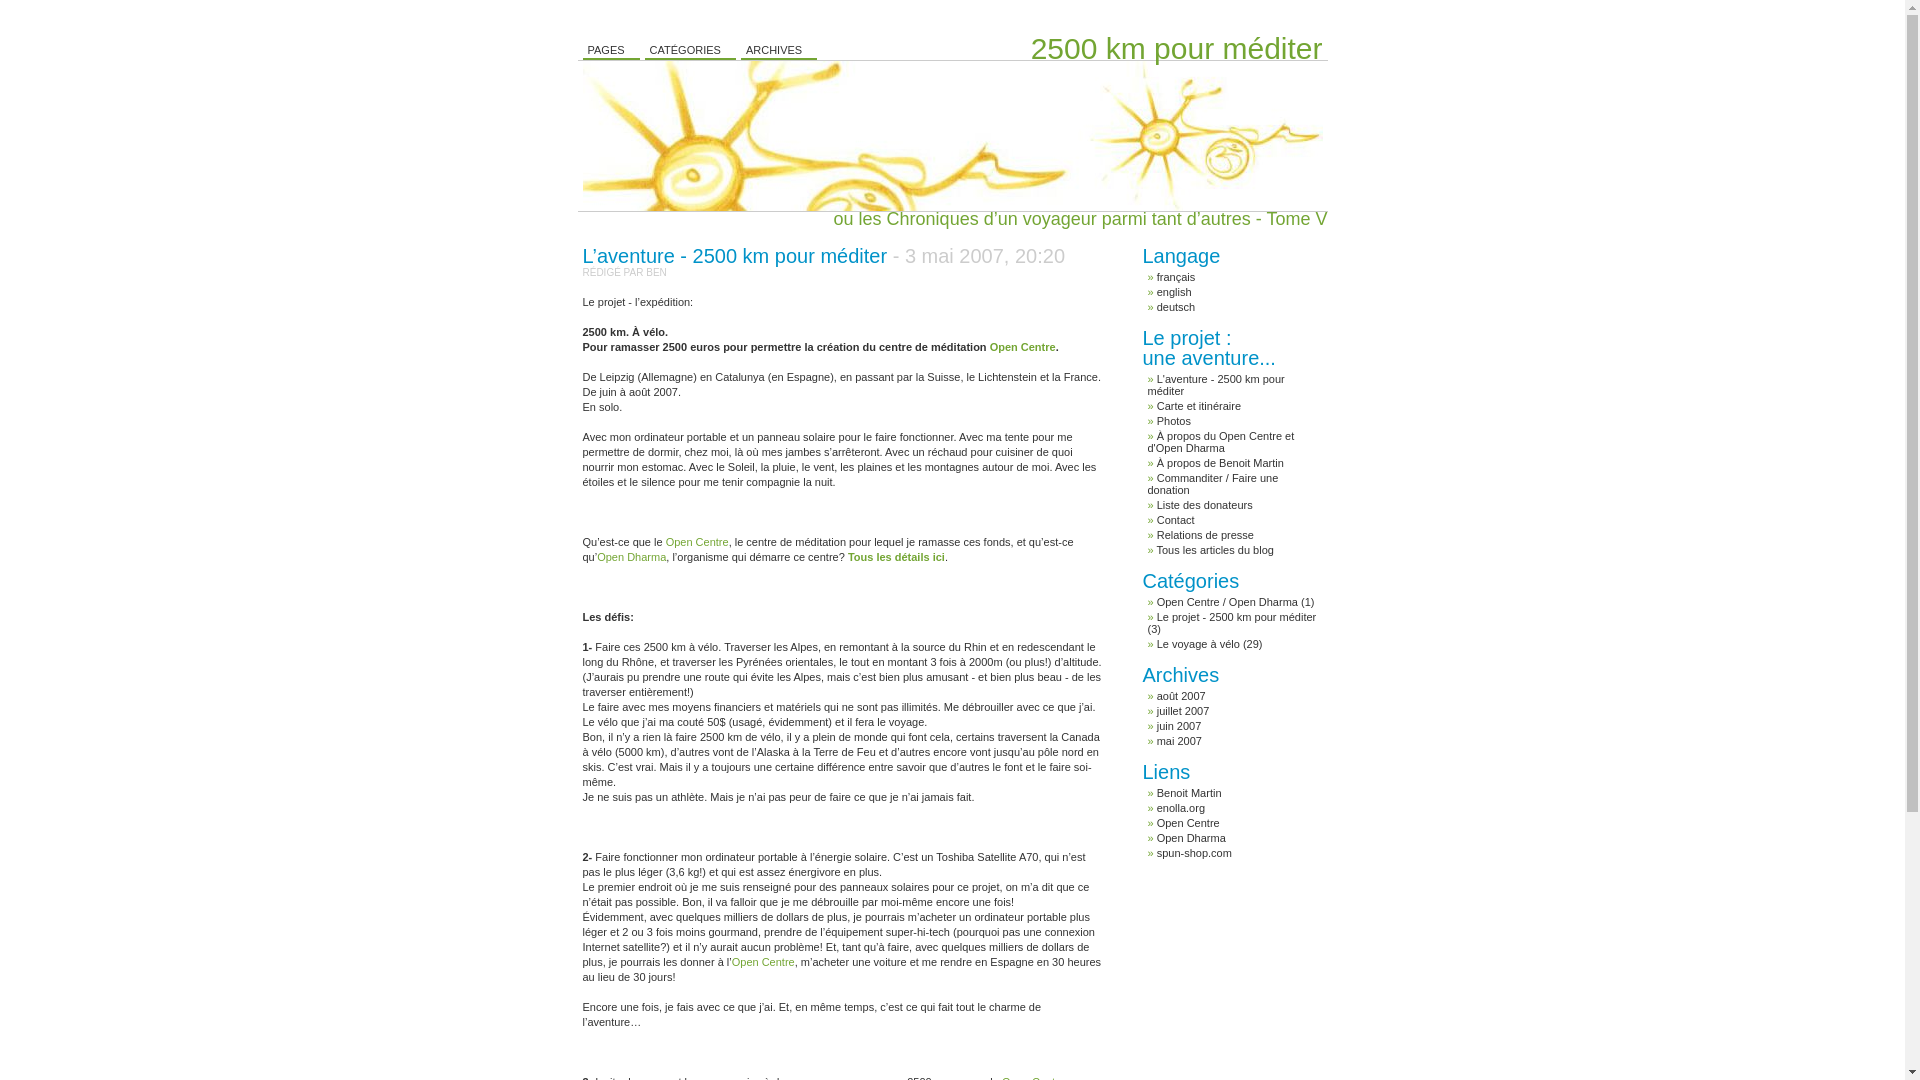 The width and height of the screenshot is (1920, 1080). I want to click on juillet 2007, so click(1184, 711).